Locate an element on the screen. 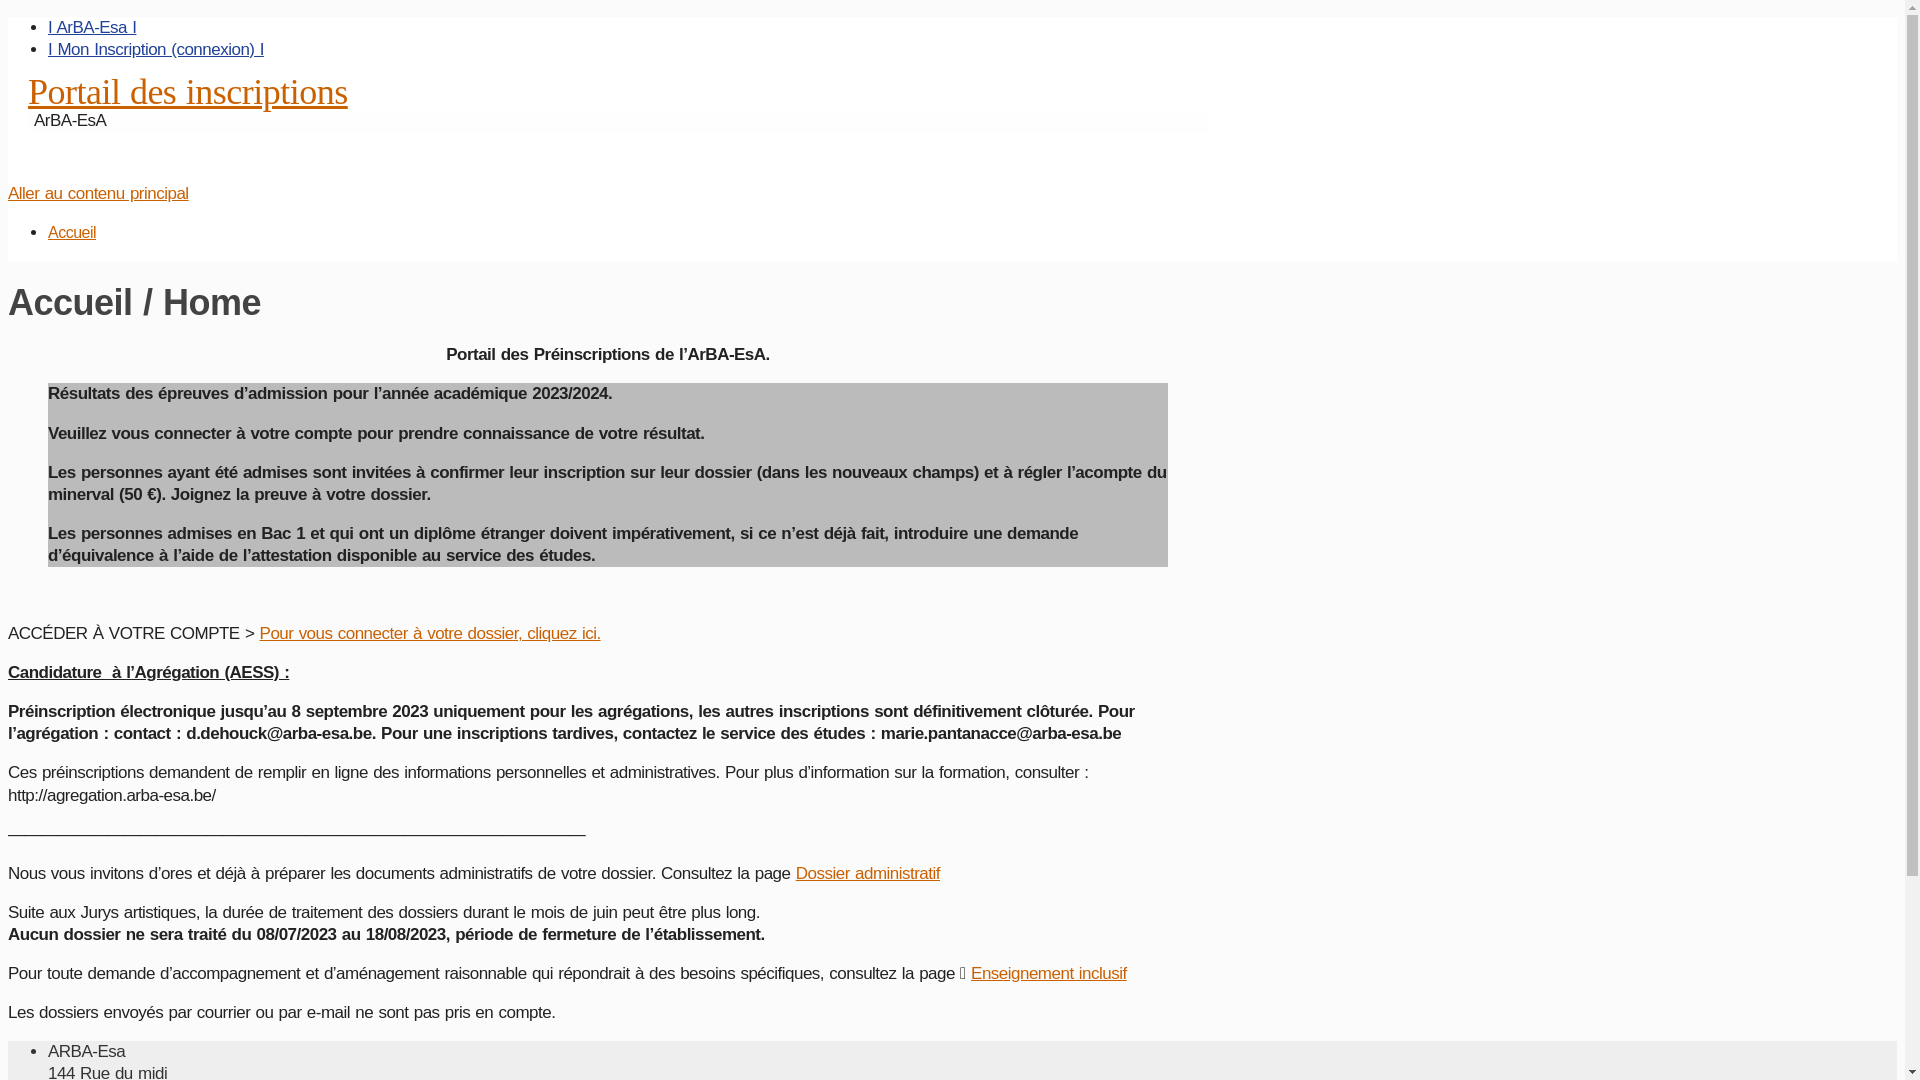 The width and height of the screenshot is (1920, 1080). I Mon Inscription (connexion) I is located at coordinates (156, 50).